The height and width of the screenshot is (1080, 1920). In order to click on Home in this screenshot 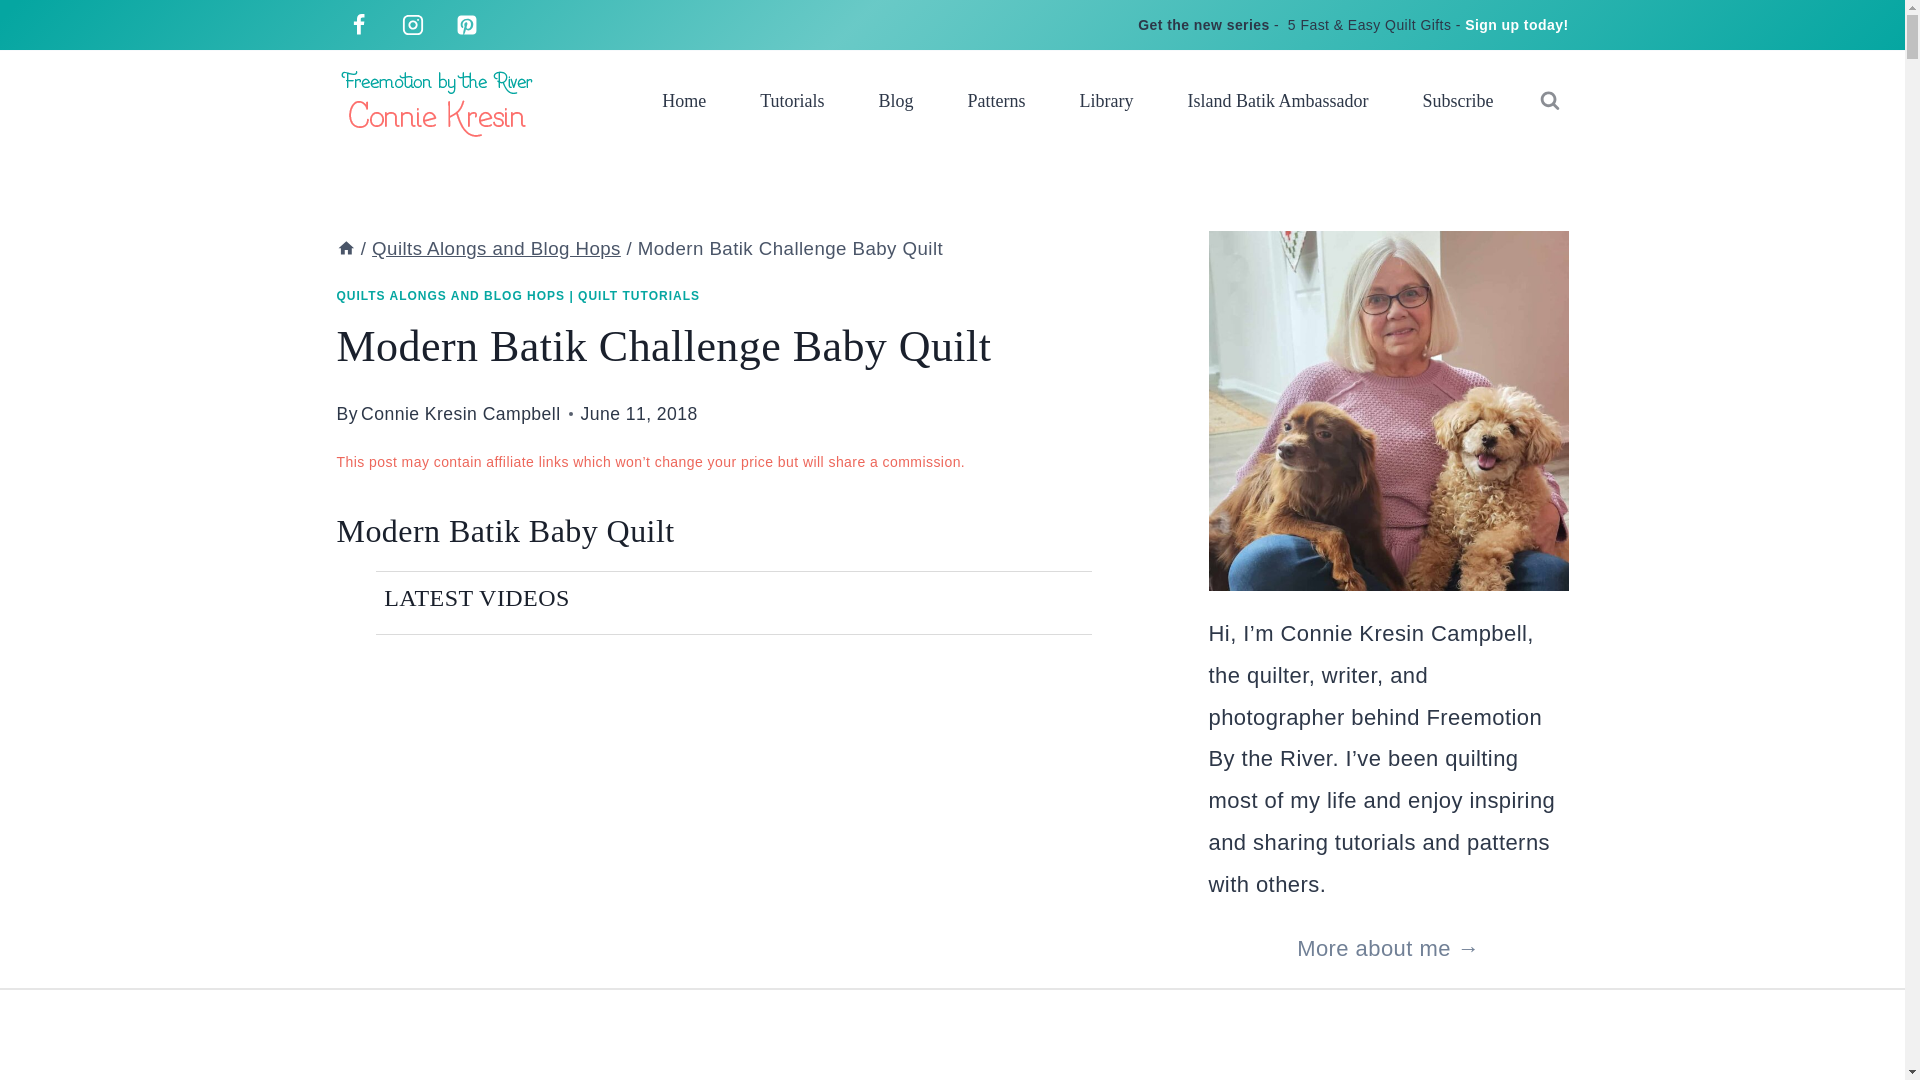, I will do `click(684, 100)`.